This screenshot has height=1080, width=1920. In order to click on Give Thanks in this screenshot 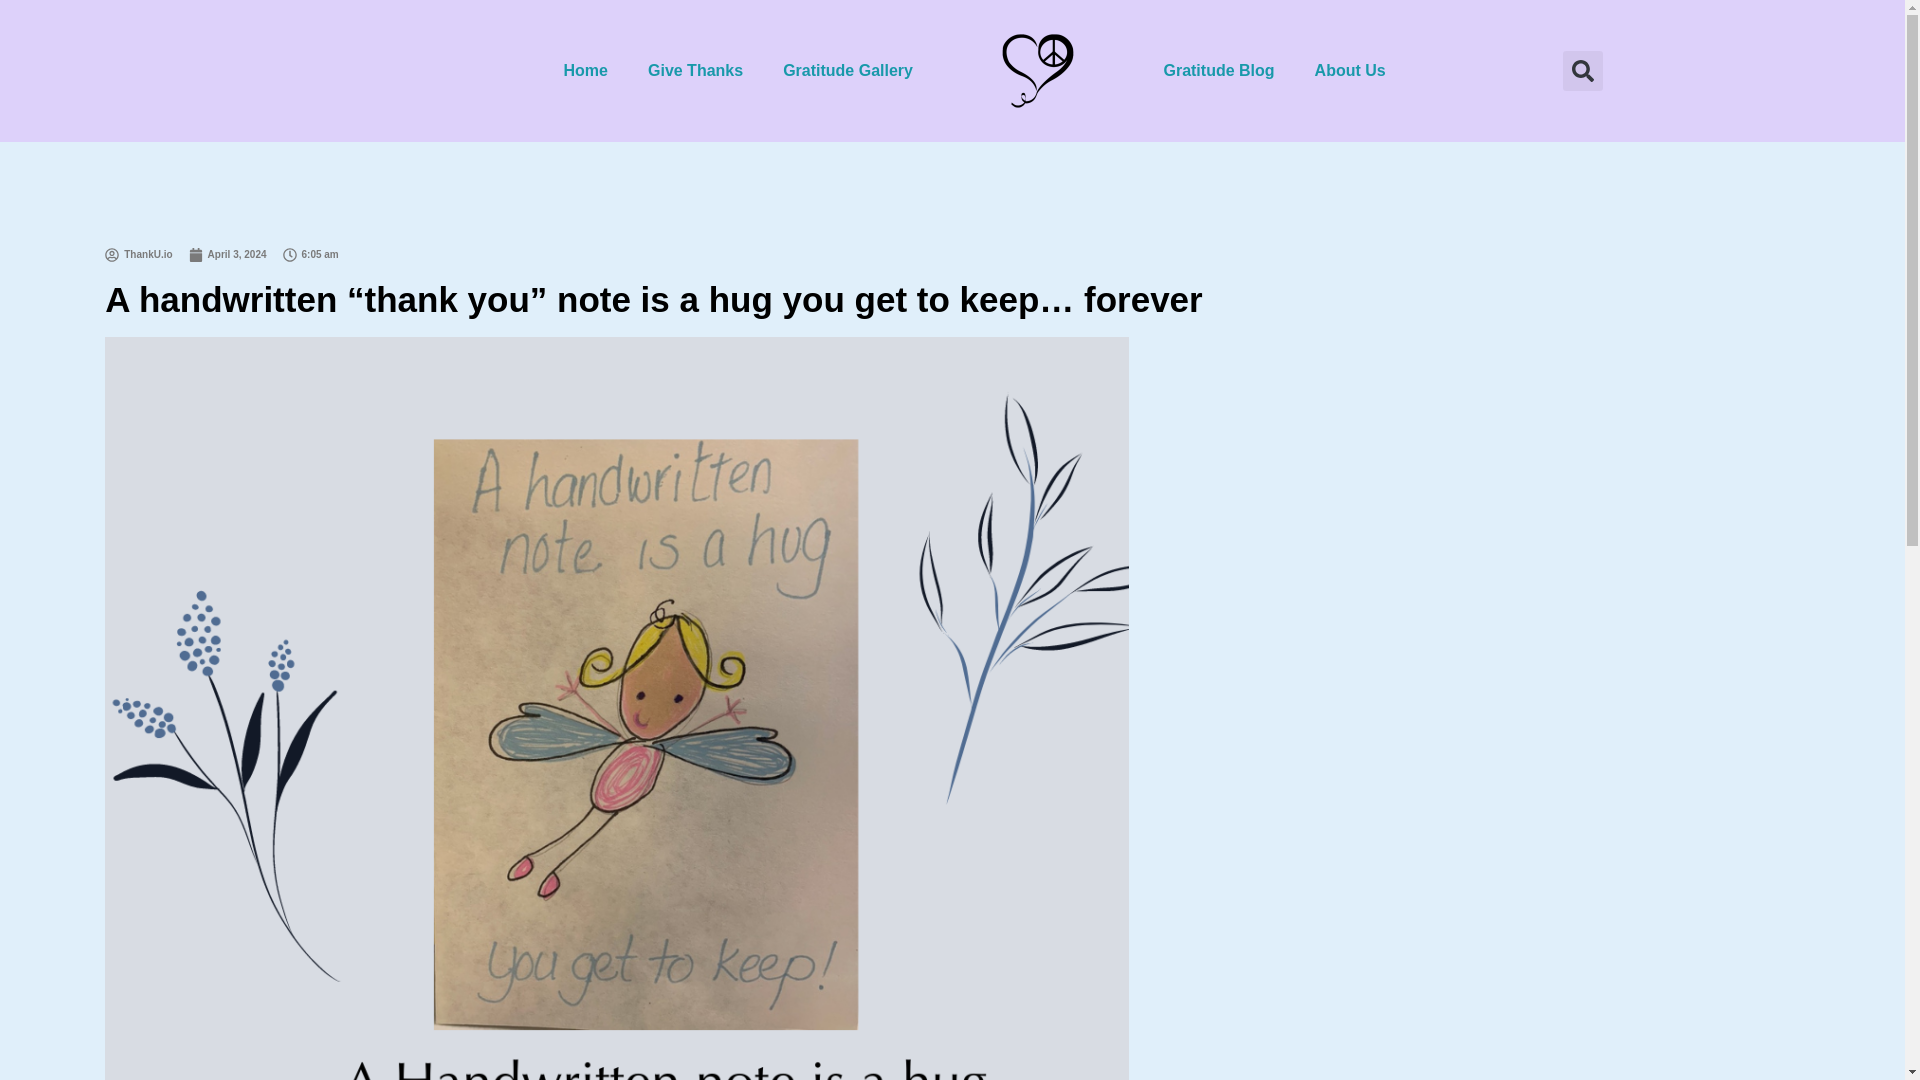, I will do `click(694, 70)`.